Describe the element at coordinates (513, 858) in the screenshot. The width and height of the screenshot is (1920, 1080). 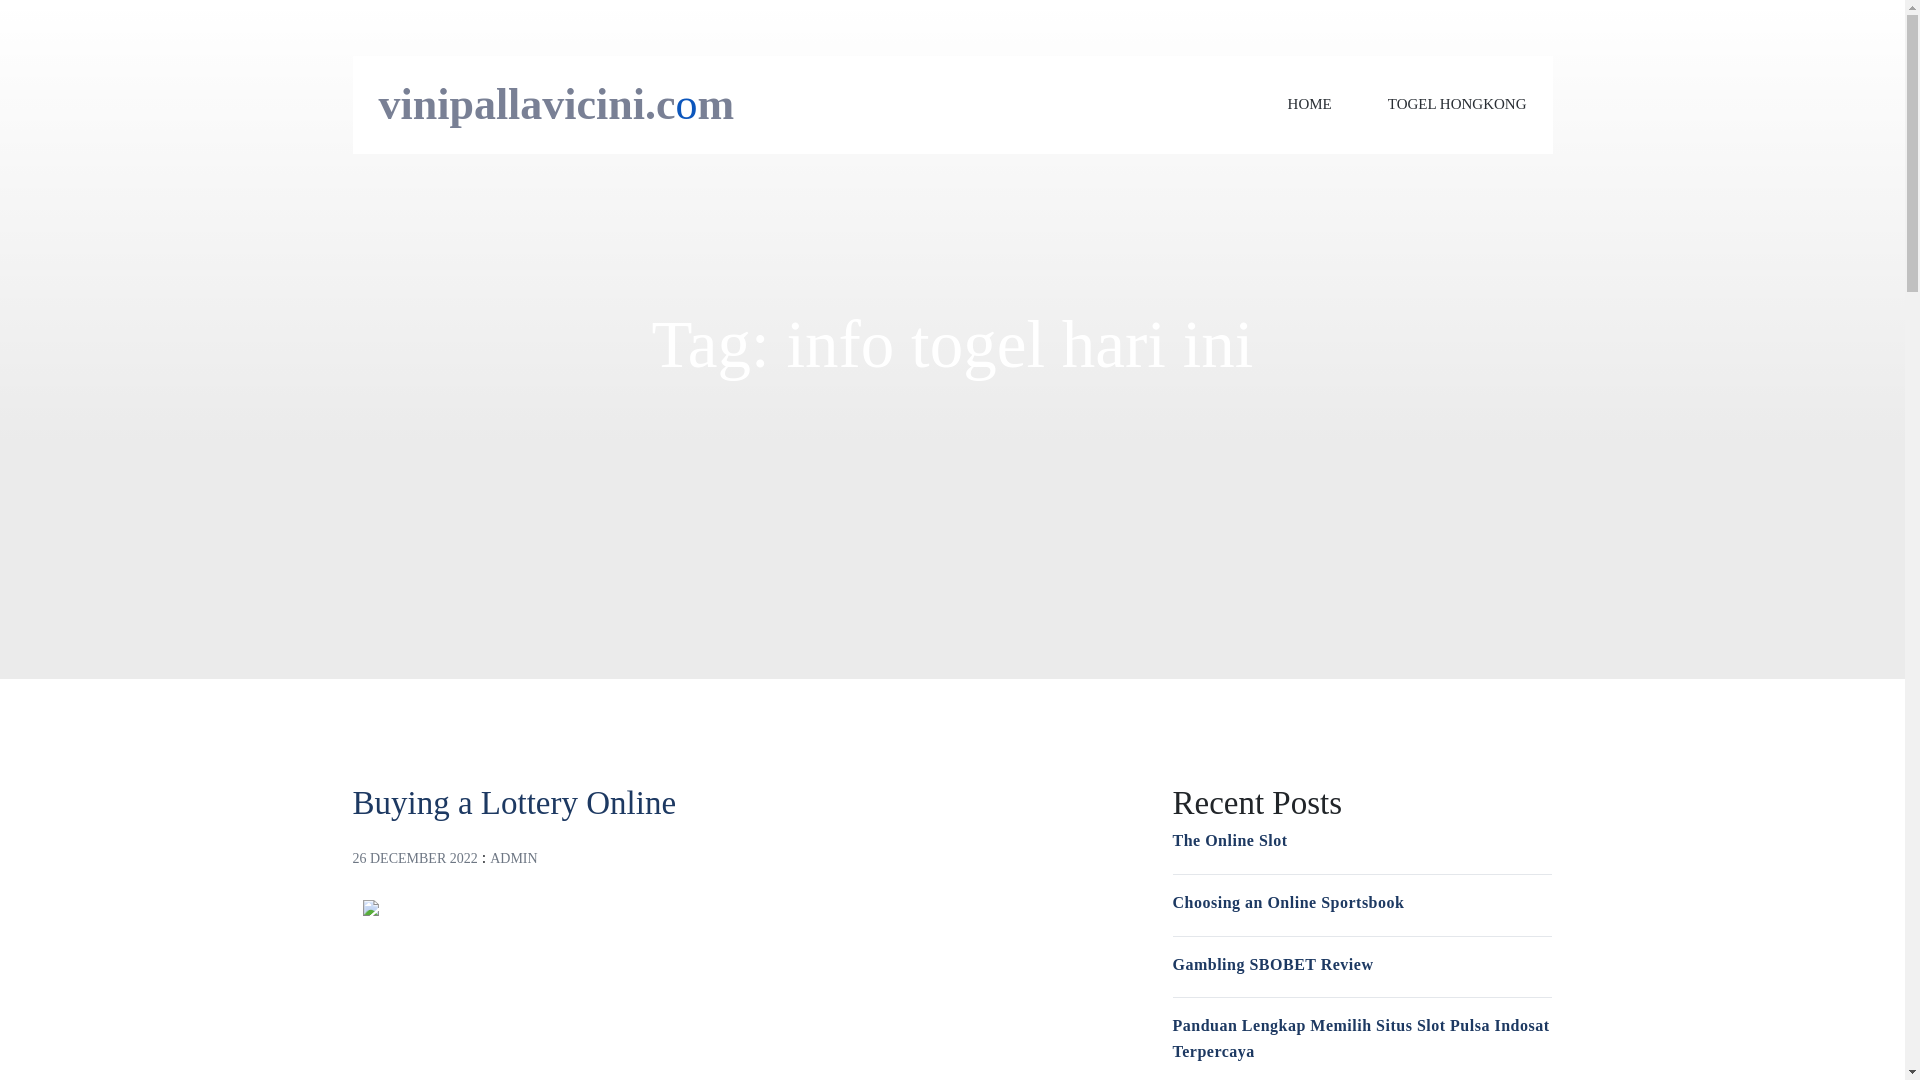
I see `ADMIN` at that location.